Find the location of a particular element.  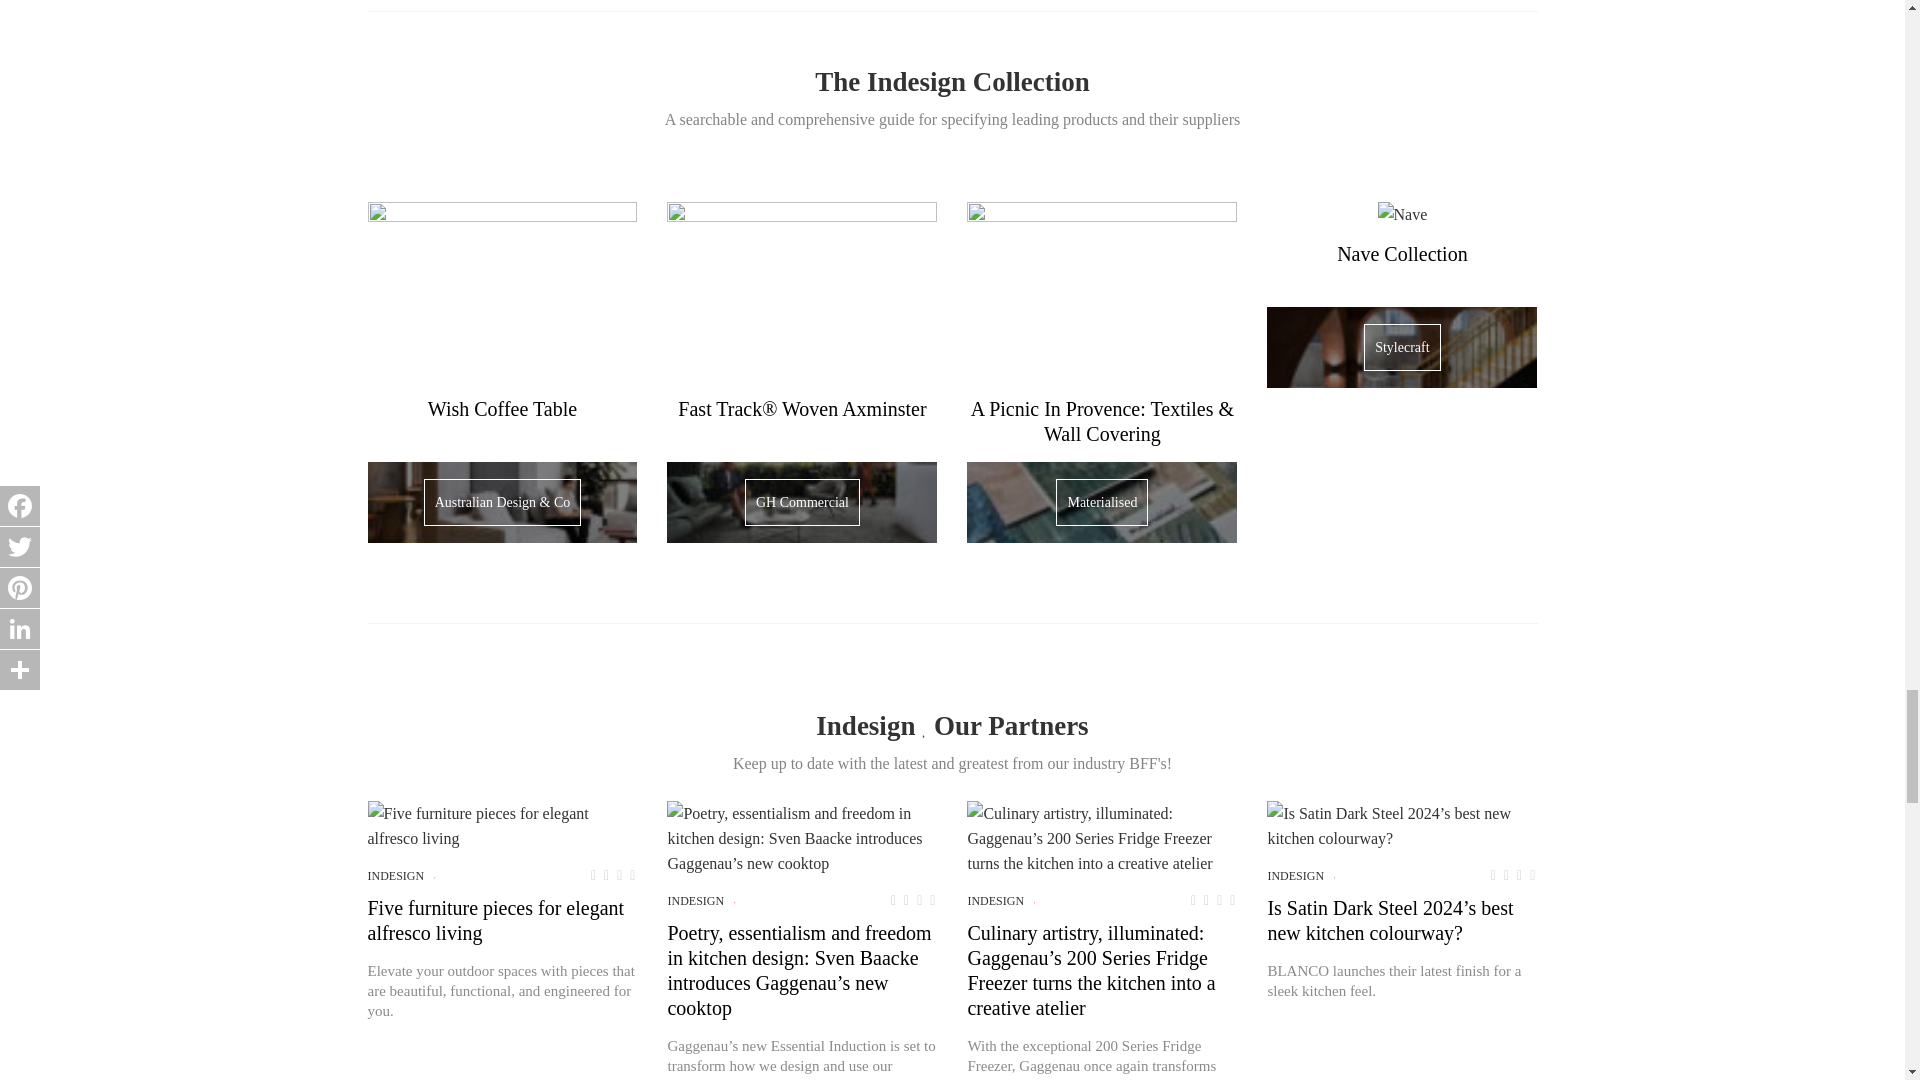

Five furniture pieces for elegant alfresco living is located at coordinates (502, 826).